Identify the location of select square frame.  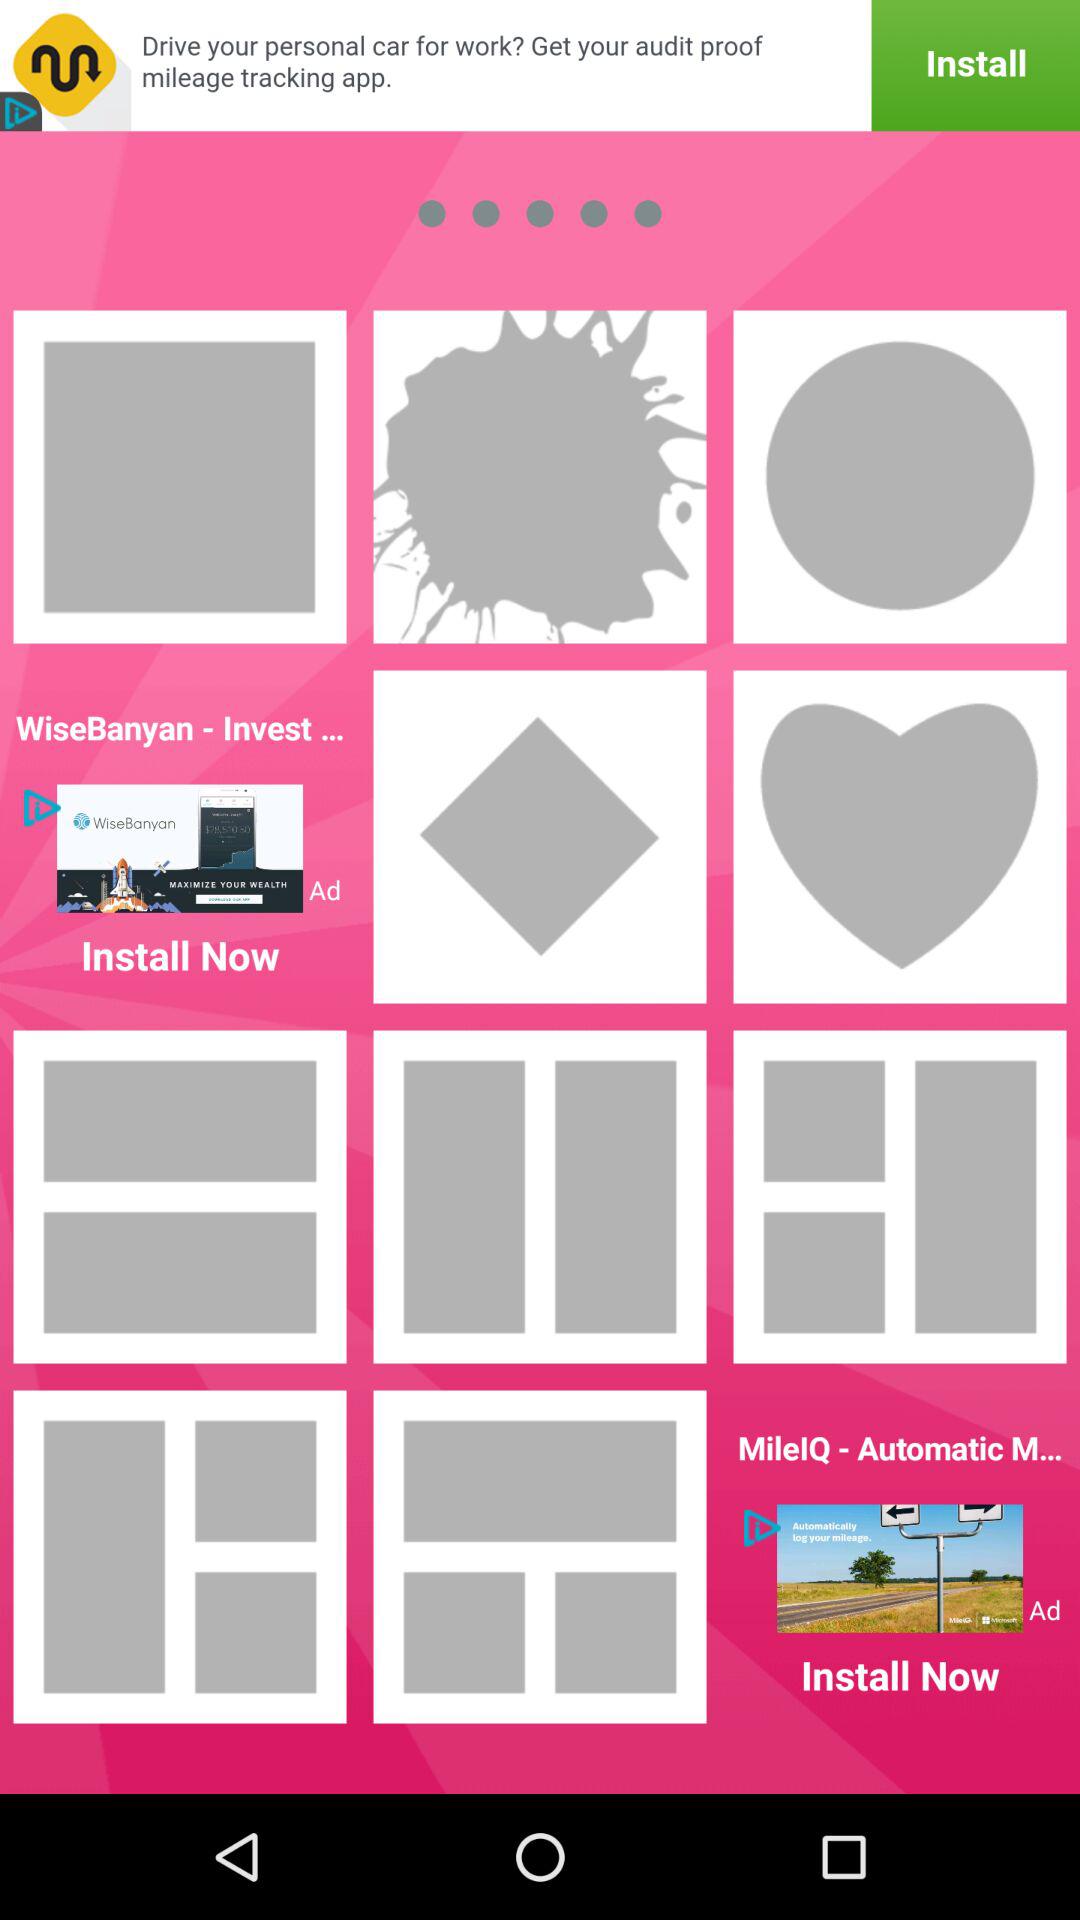
(180, 477).